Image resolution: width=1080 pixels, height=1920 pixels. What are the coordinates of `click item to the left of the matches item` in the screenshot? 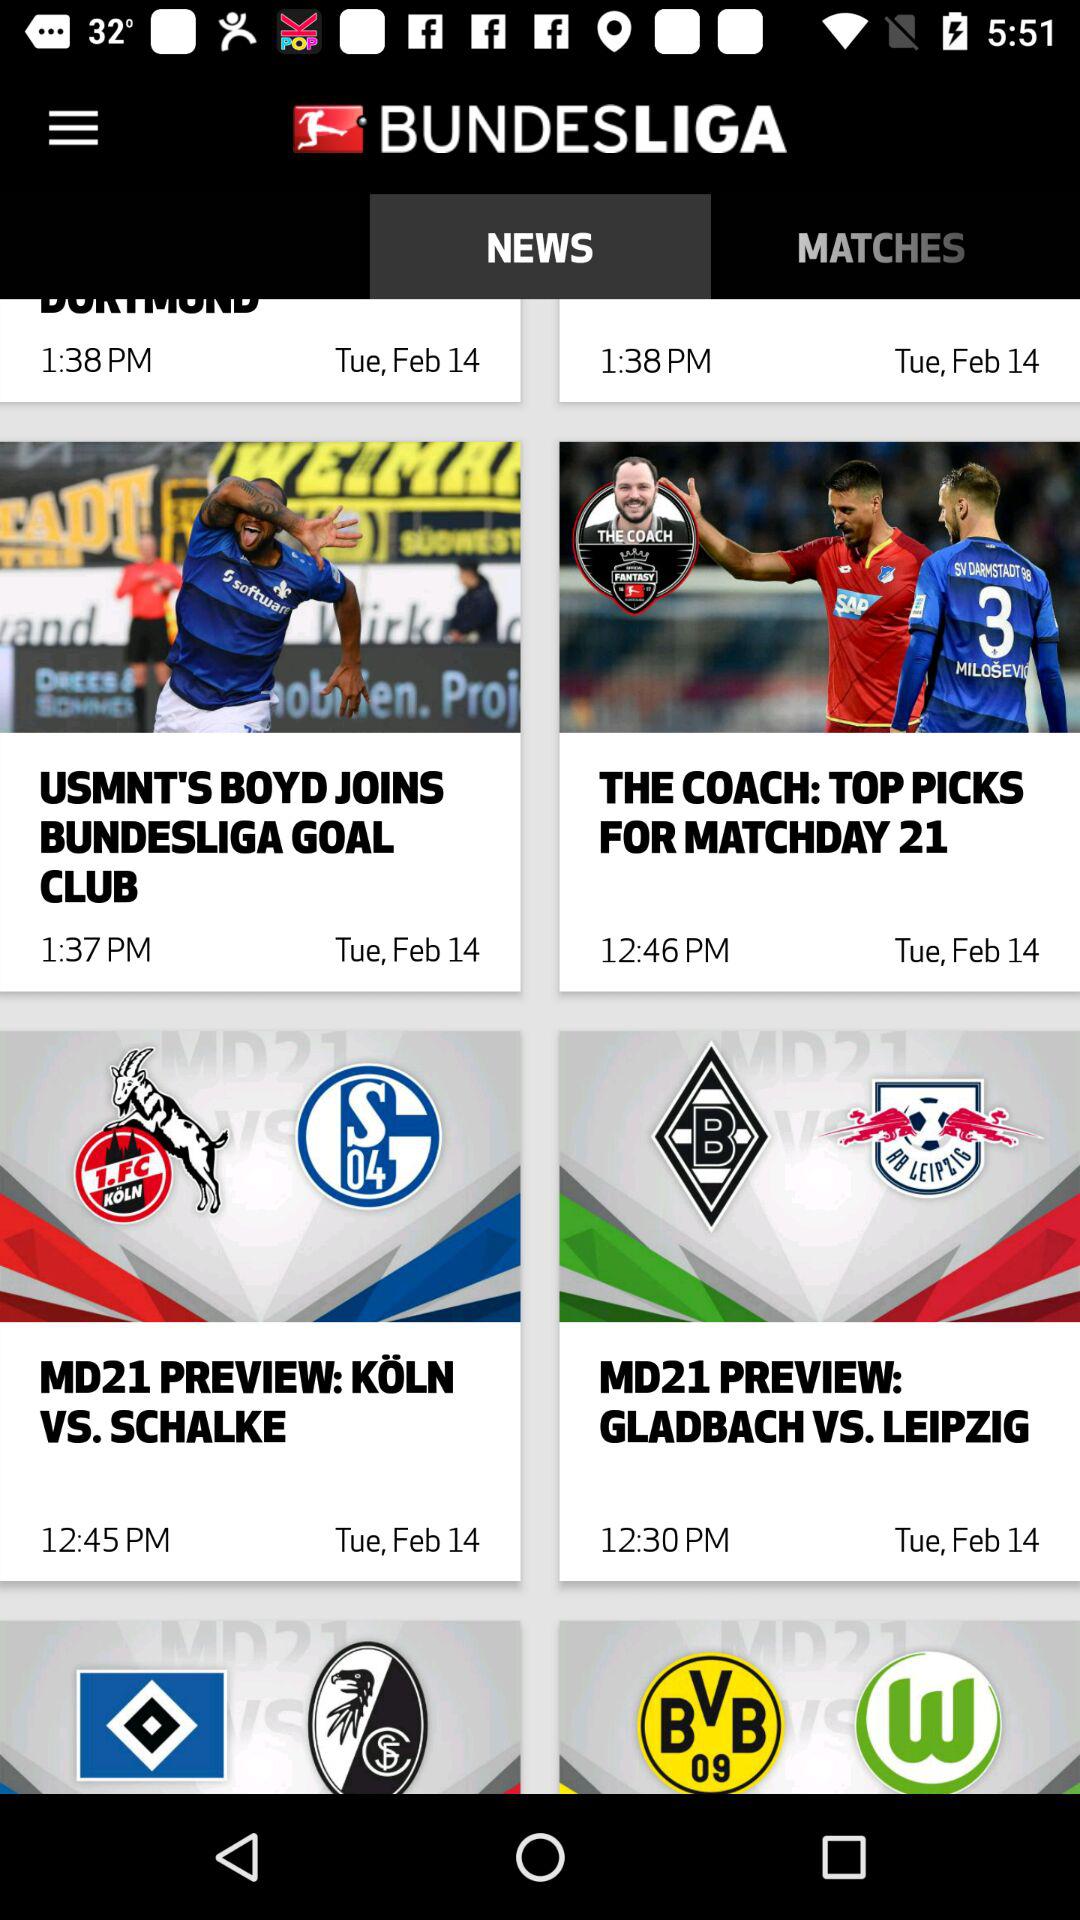 It's located at (540, 246).